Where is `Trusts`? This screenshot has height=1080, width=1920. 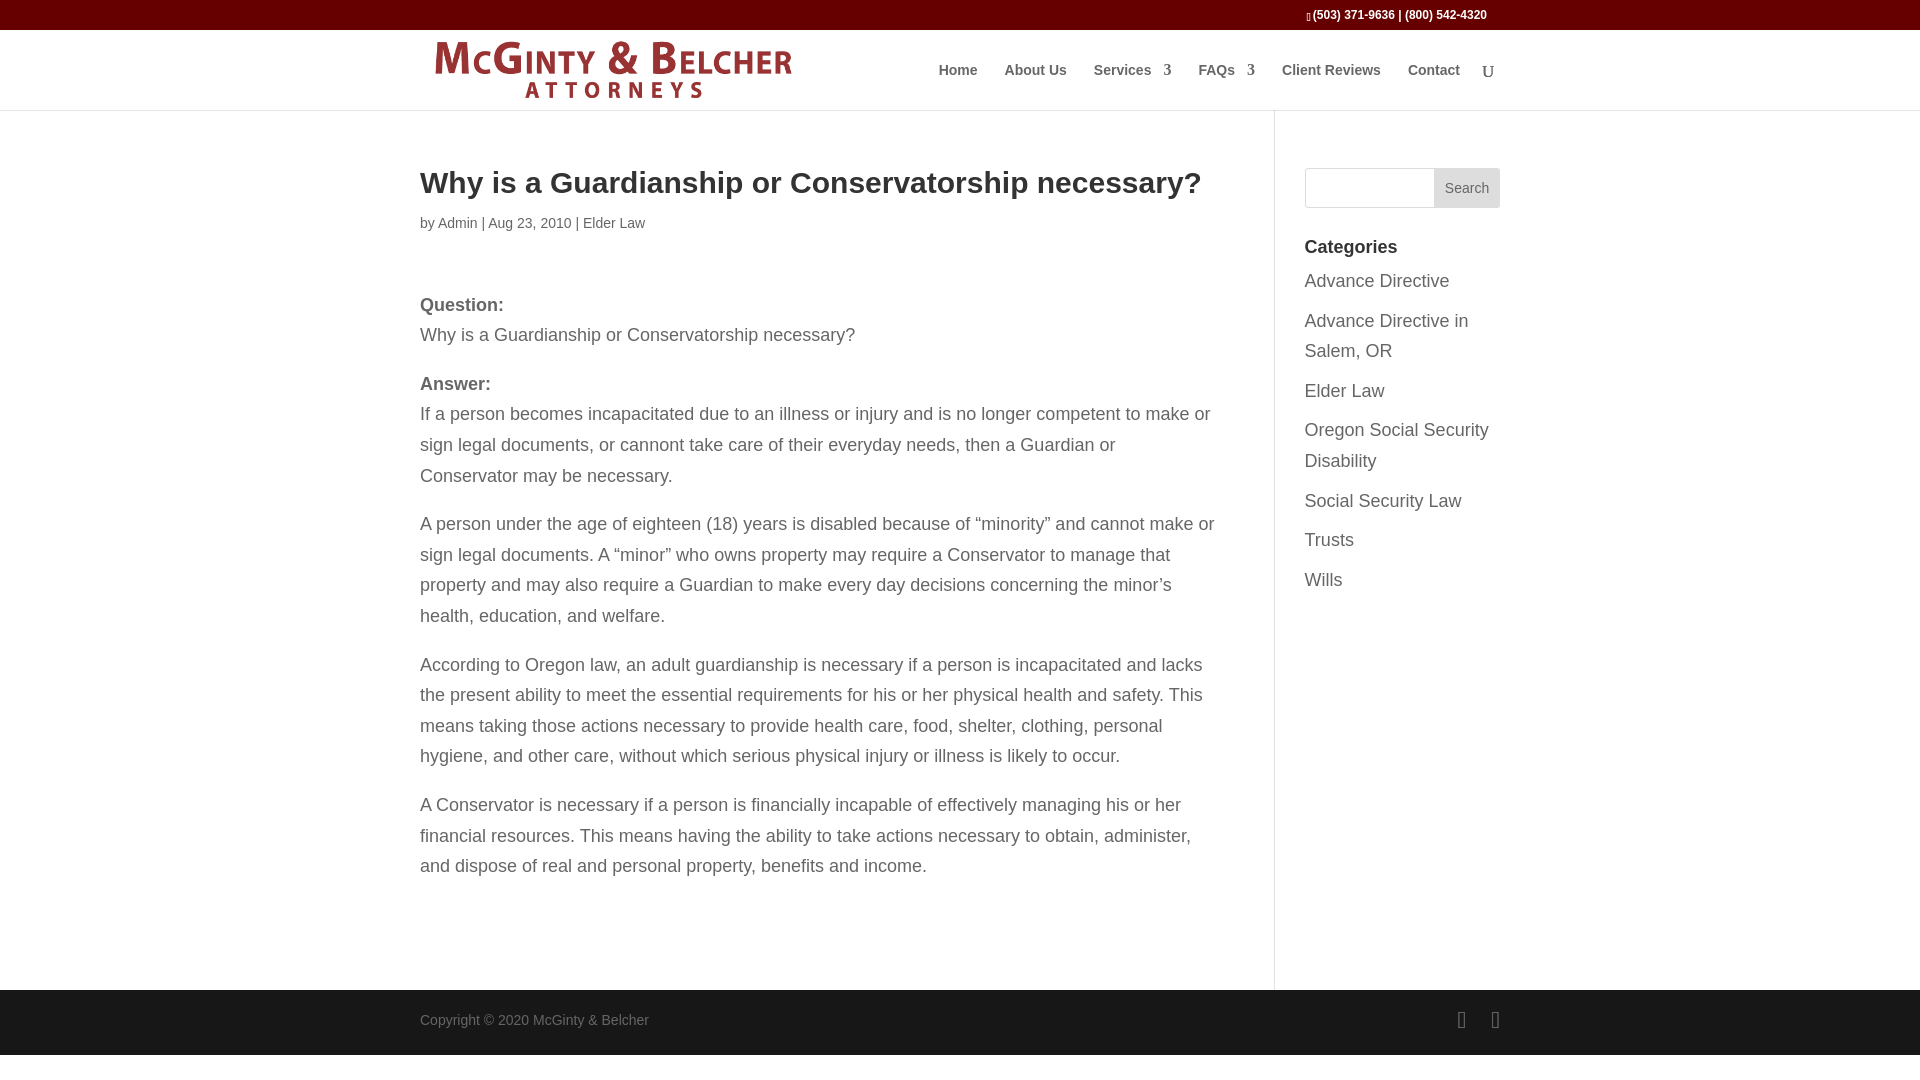 Trusts is located at coordinates (1329, 540).